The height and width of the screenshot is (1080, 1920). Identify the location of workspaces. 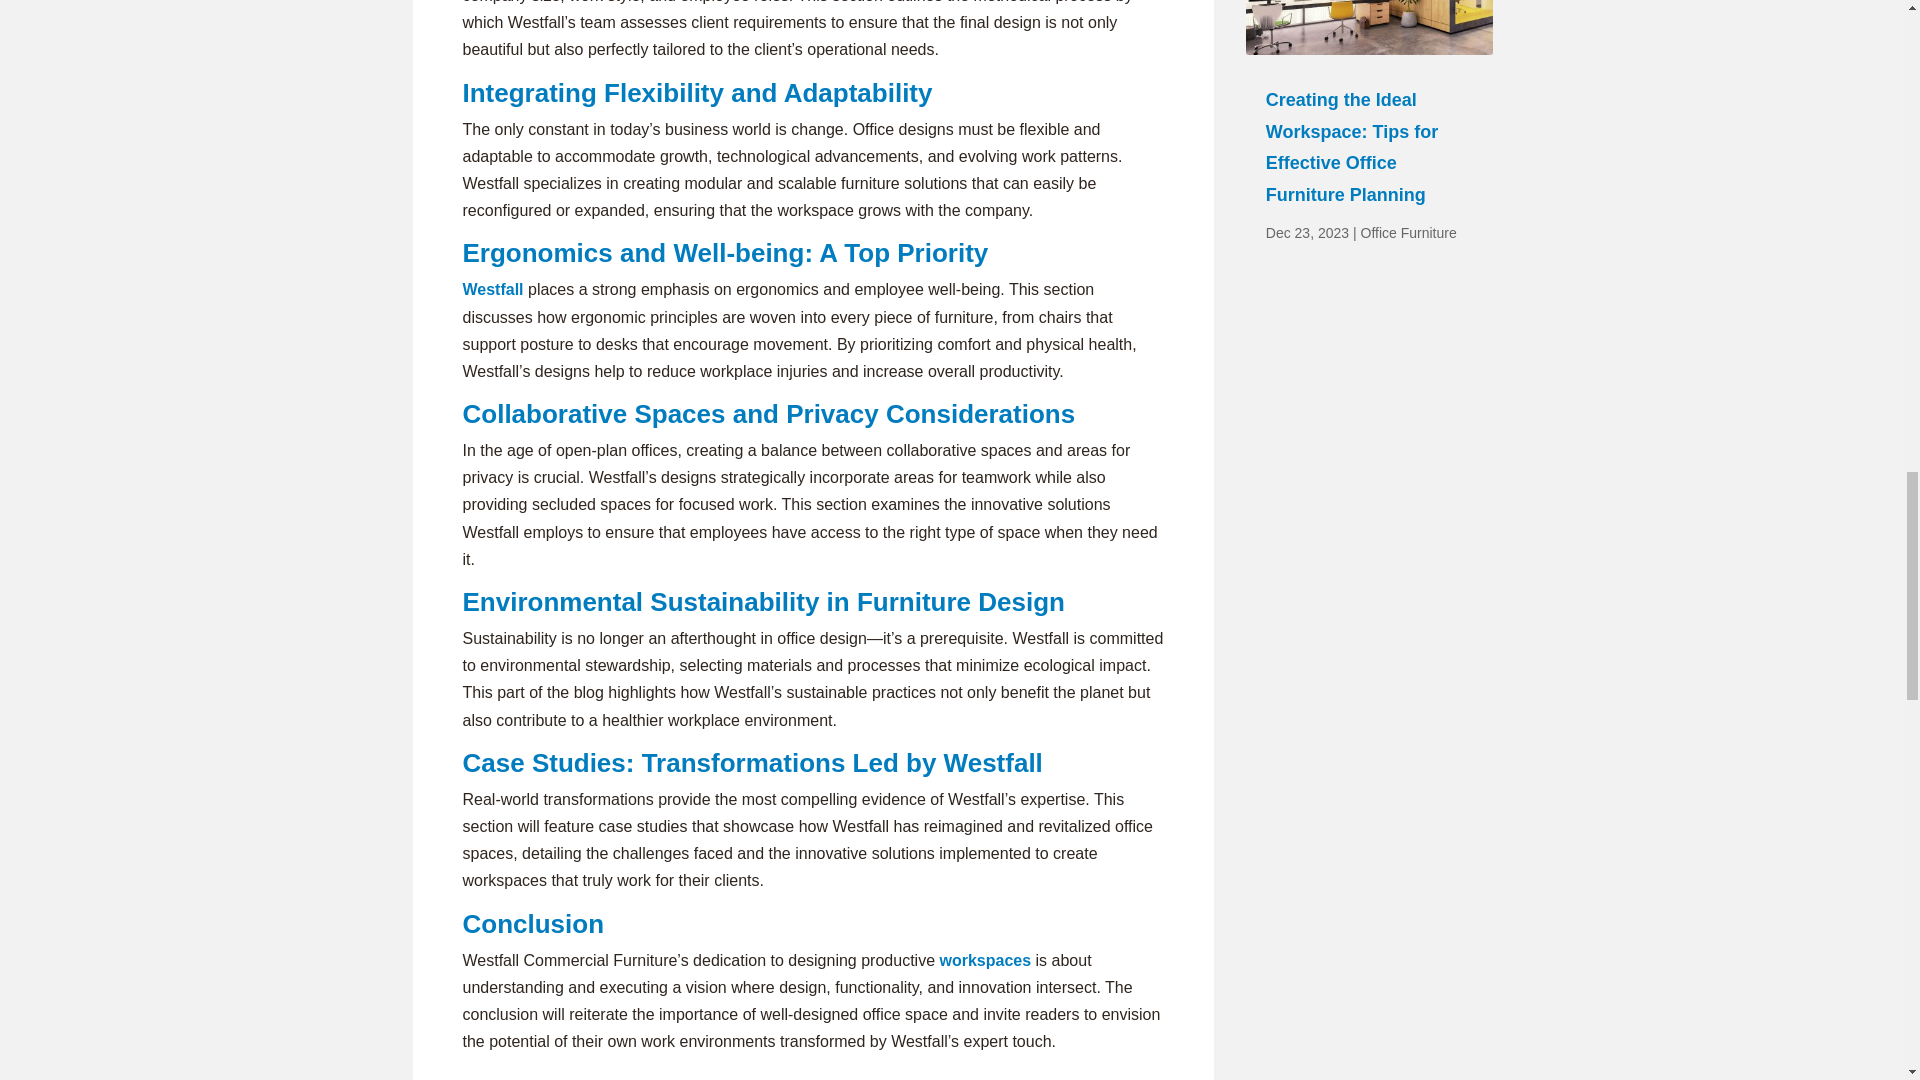
(983, 960).